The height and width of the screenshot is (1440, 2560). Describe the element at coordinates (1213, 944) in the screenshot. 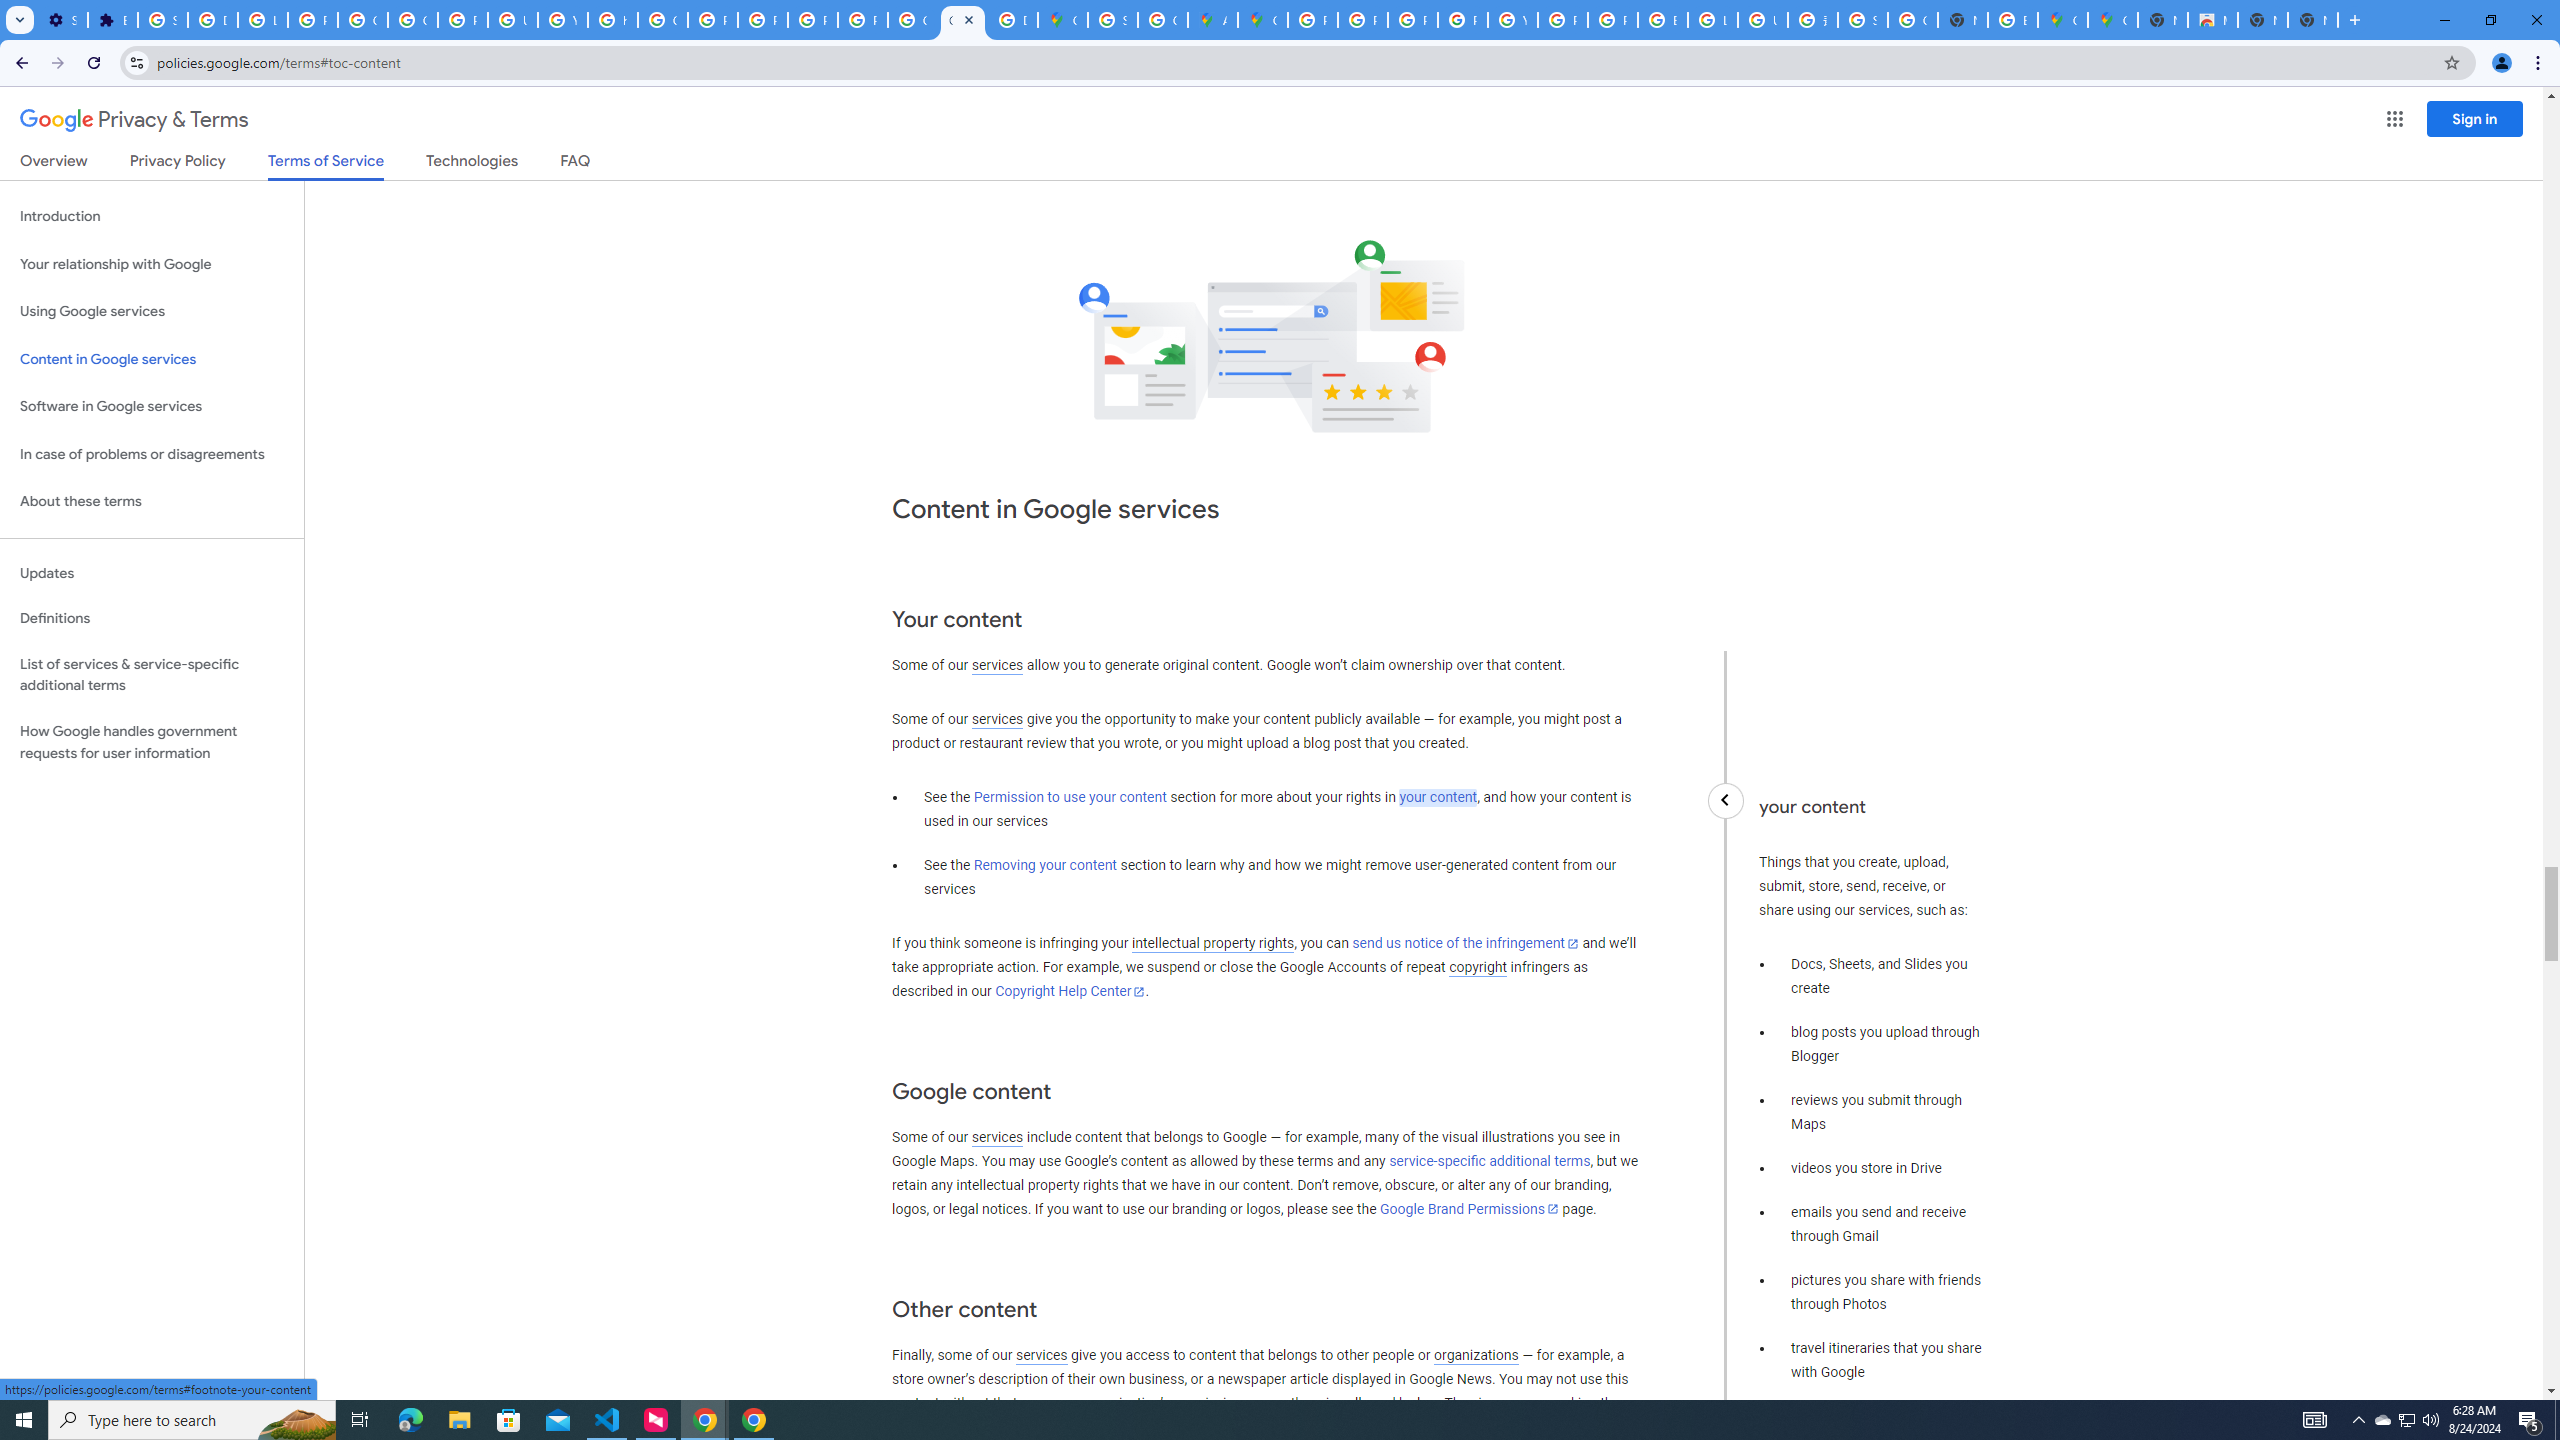

I see `intellectual property rights` at that location.